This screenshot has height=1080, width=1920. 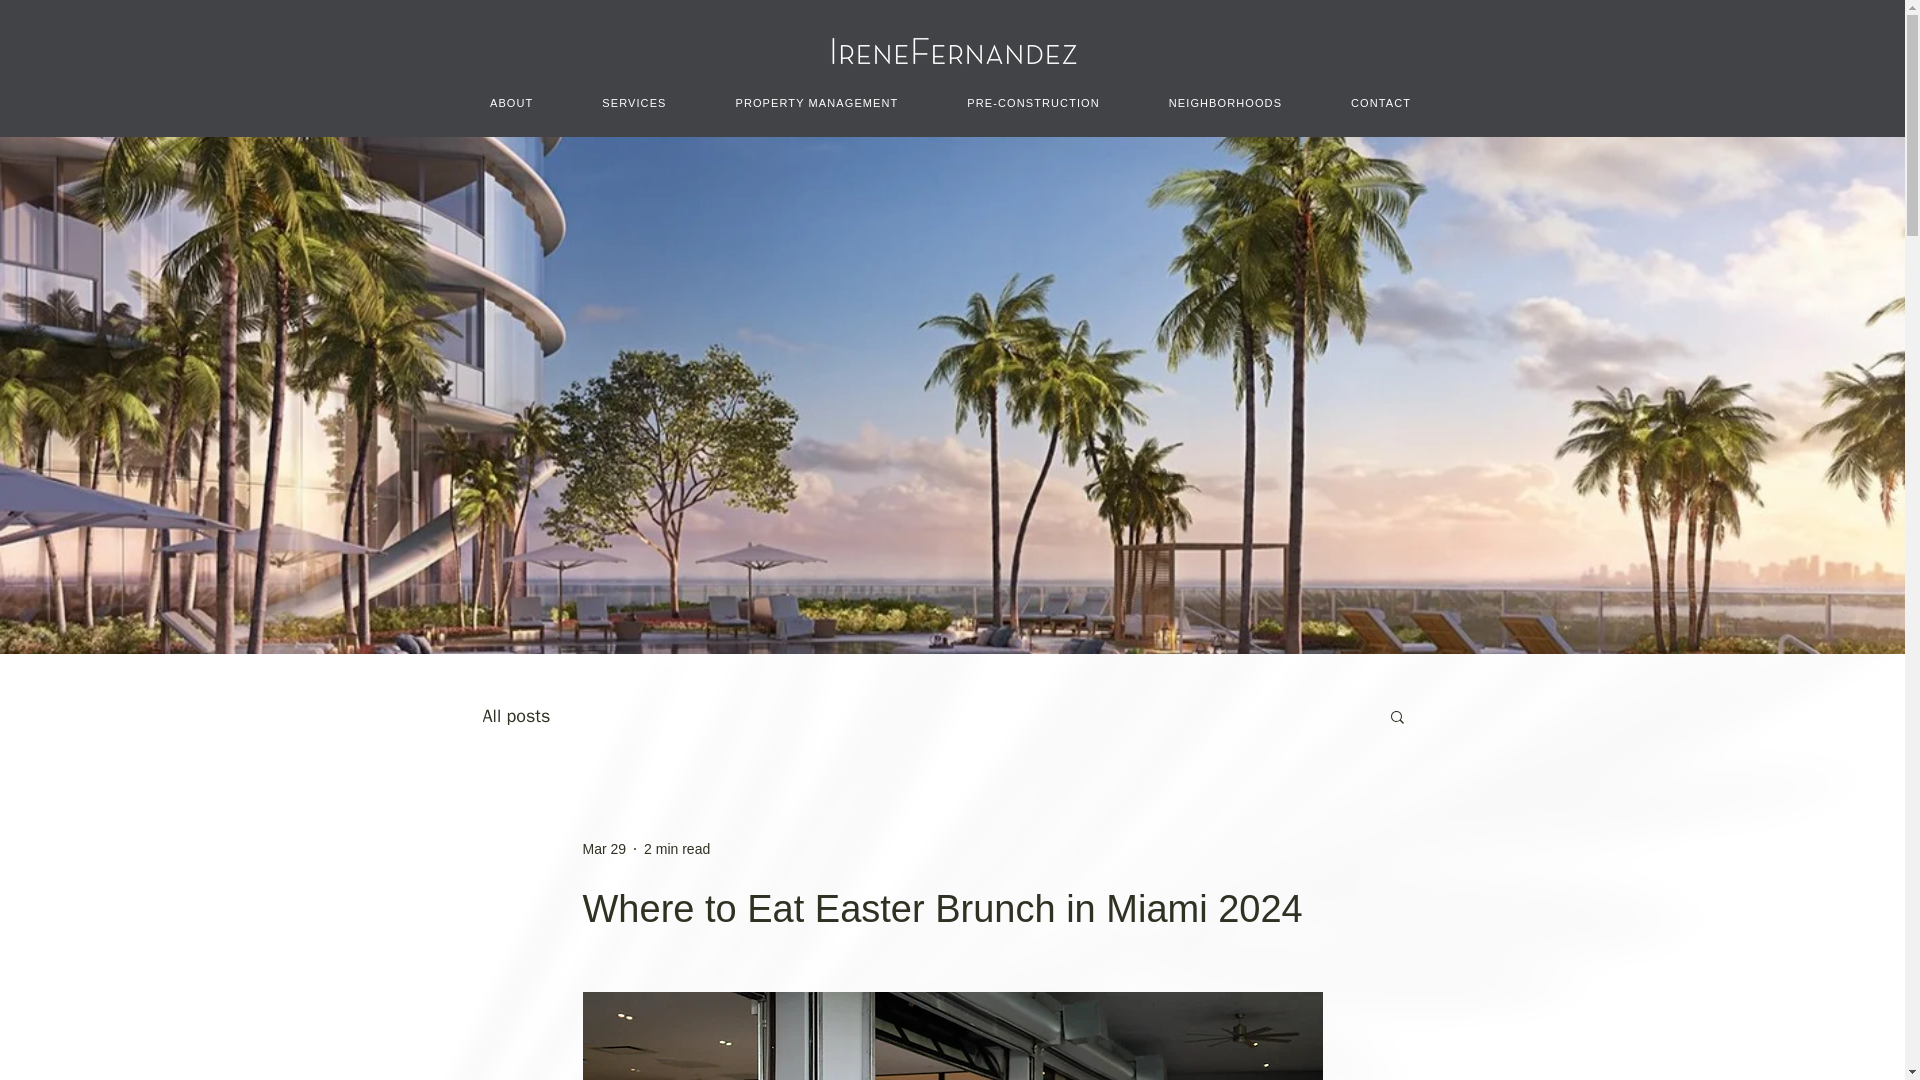 What do you see at coordinates (1034, 104) in the screenshot?
I see `PRE-CONSTRUCTION` at bounding box center [1034, 104].